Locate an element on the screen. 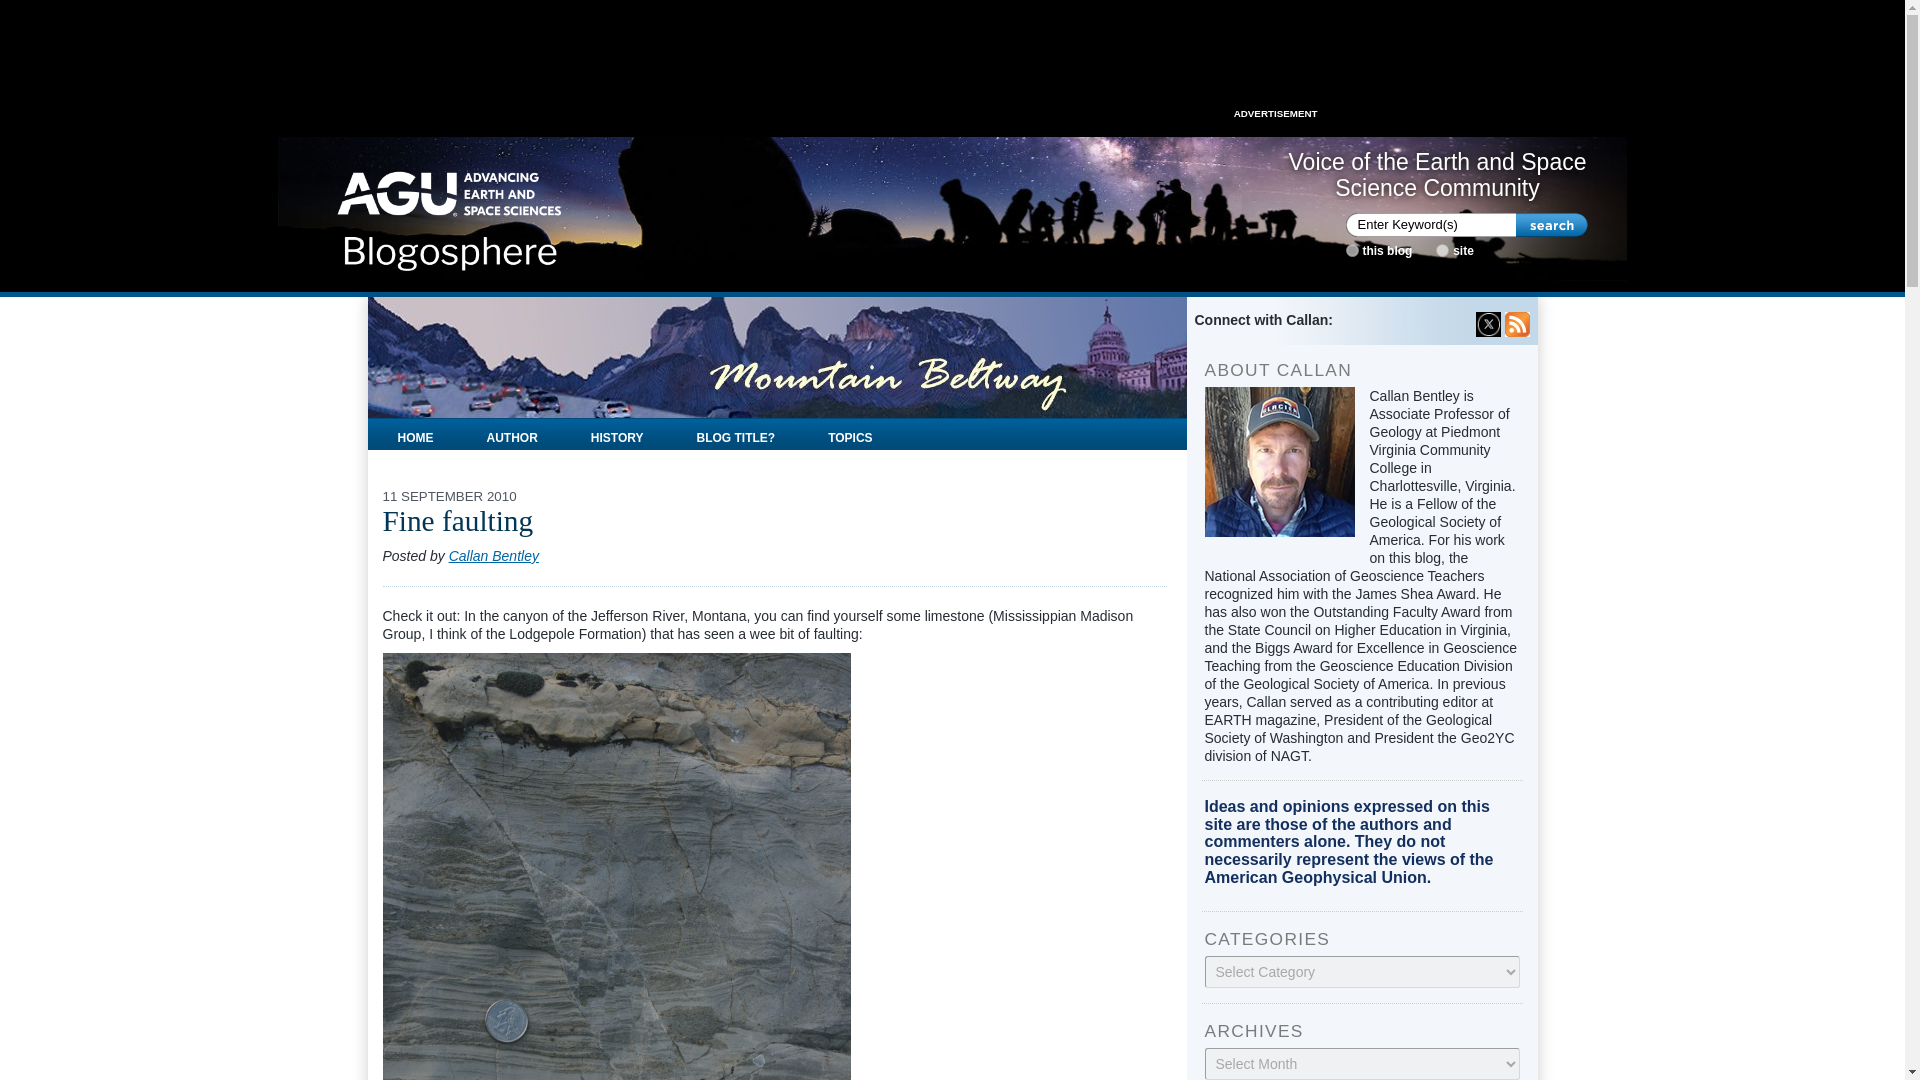 This screenshot has width=1920, height=1080. all is located at coordinates (1442, 250).